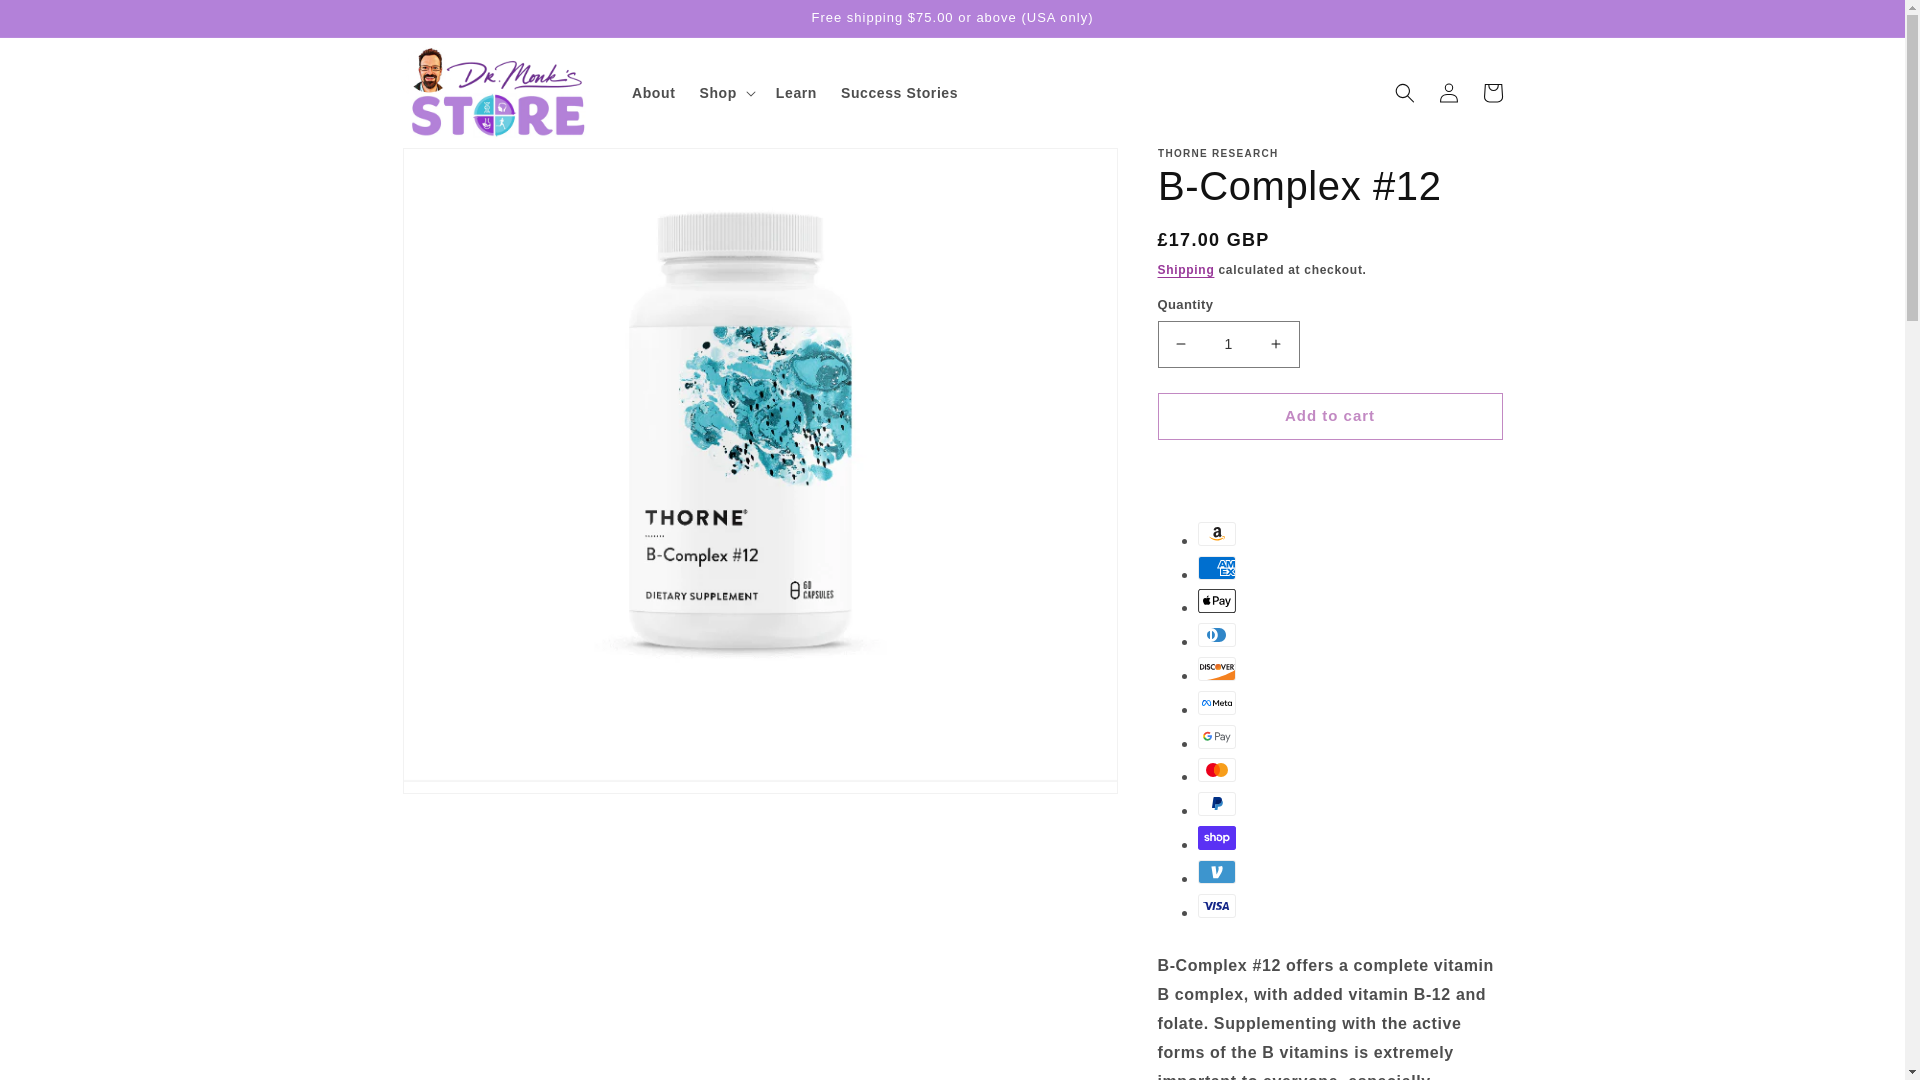  I want to click on 1, so click(1228, 344).